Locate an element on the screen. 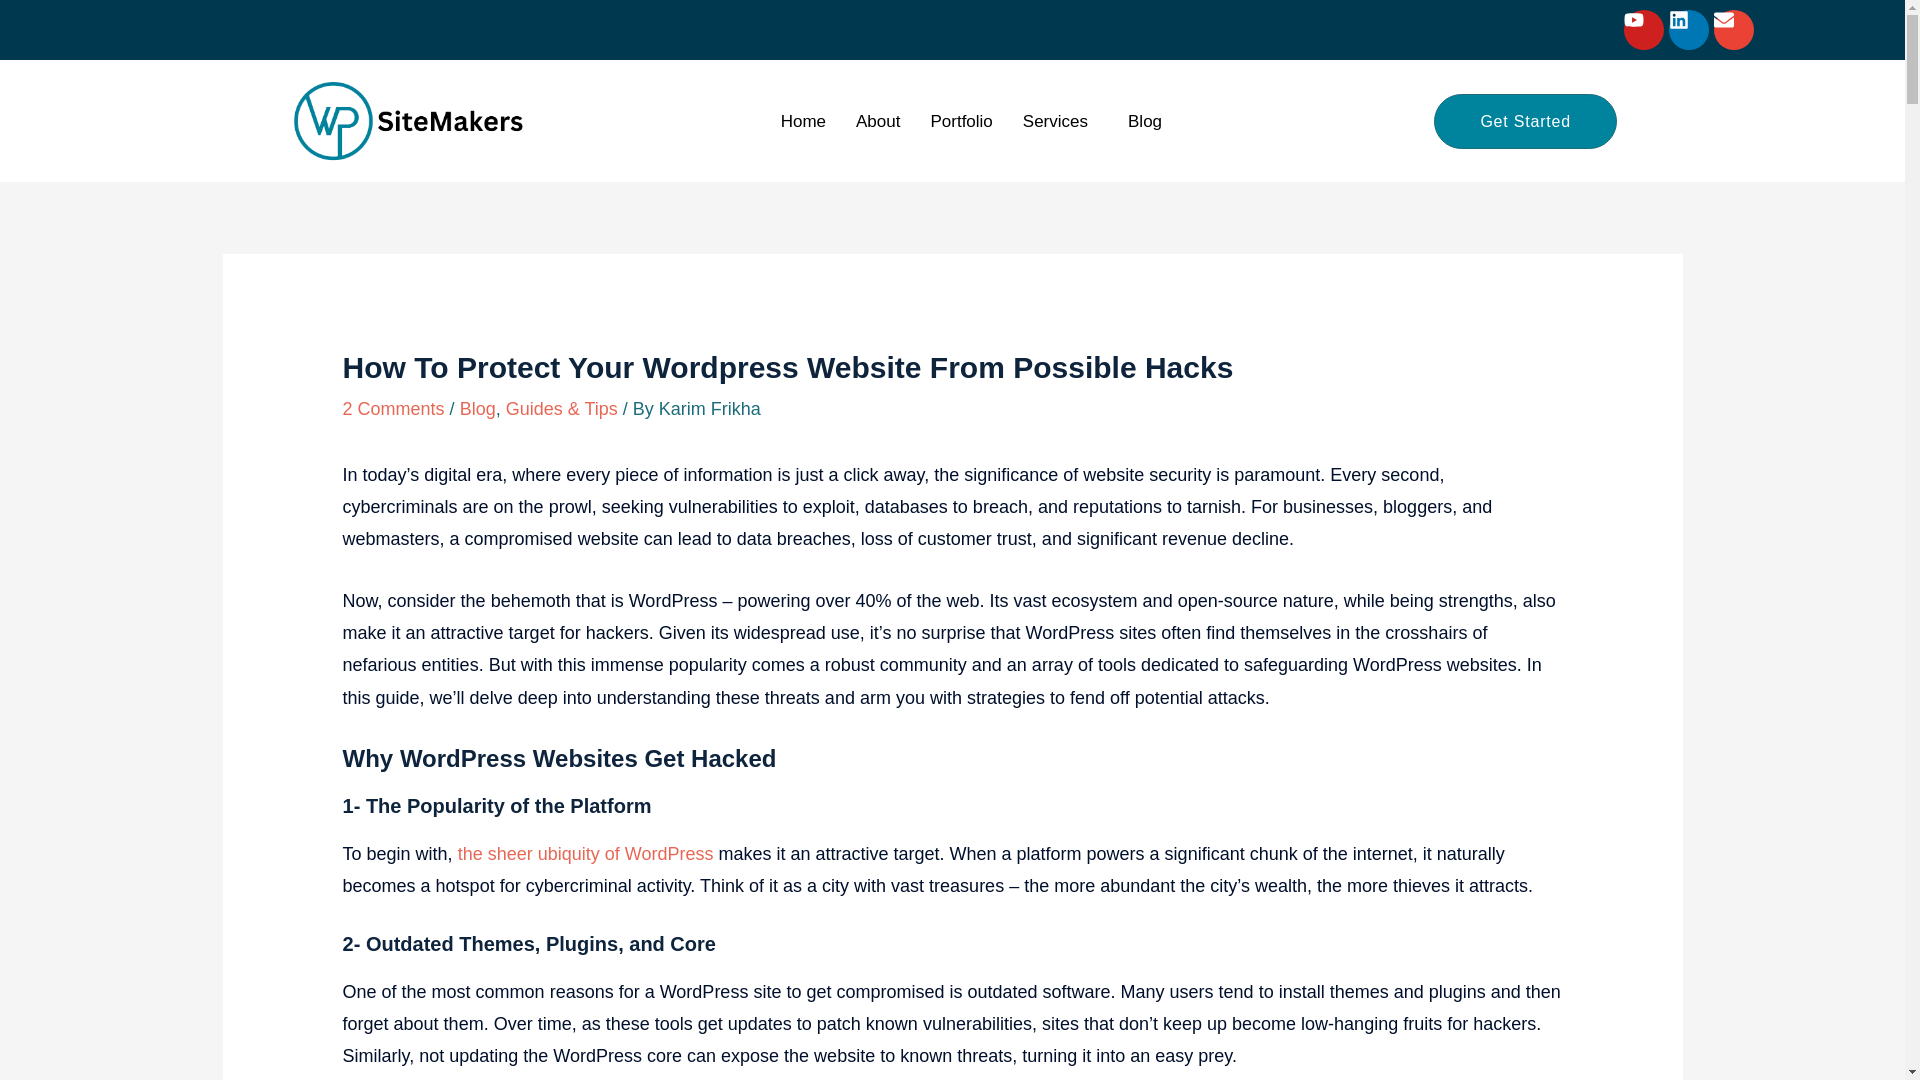 This screenshot has width=1920, height=1080. About is located at coordinates (878, 121).